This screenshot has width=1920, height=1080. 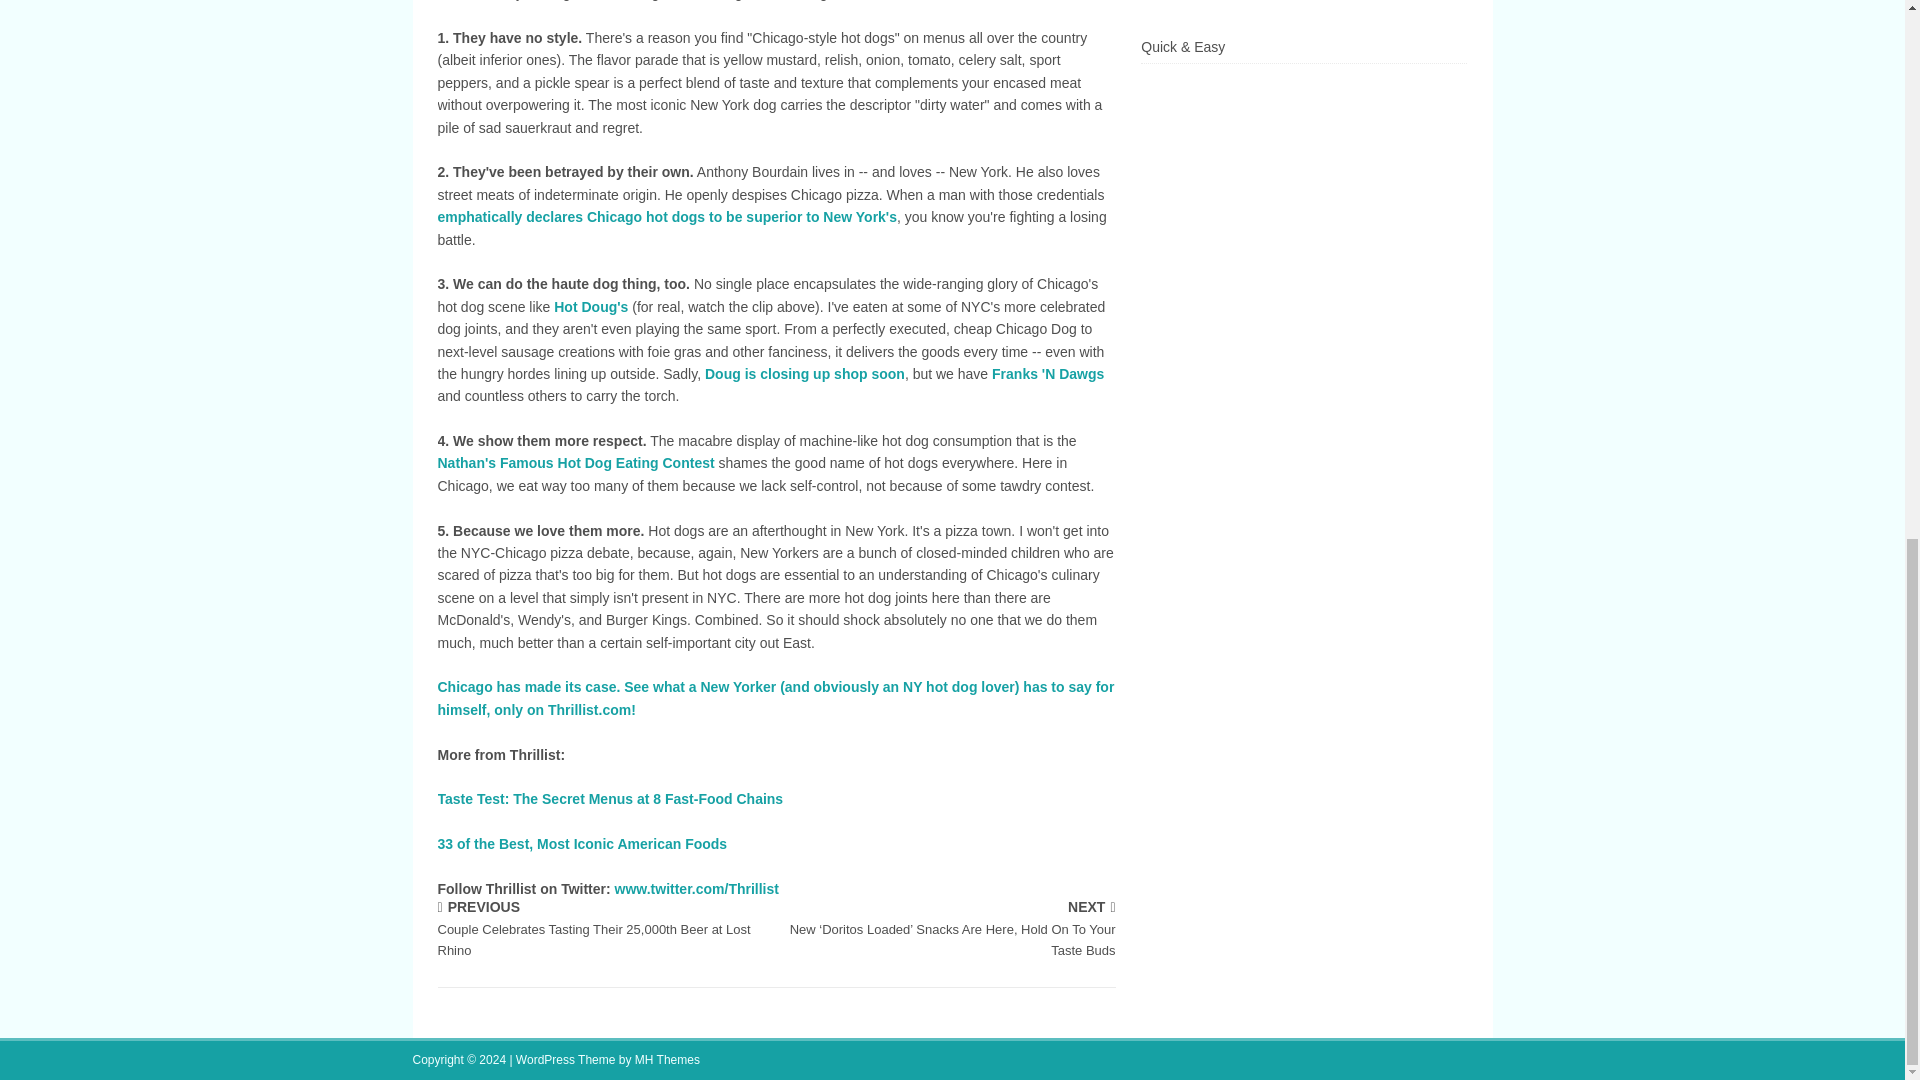 I want to click on 33 of the Best, Most Iconic American Foods, so click(x=582, y=844).